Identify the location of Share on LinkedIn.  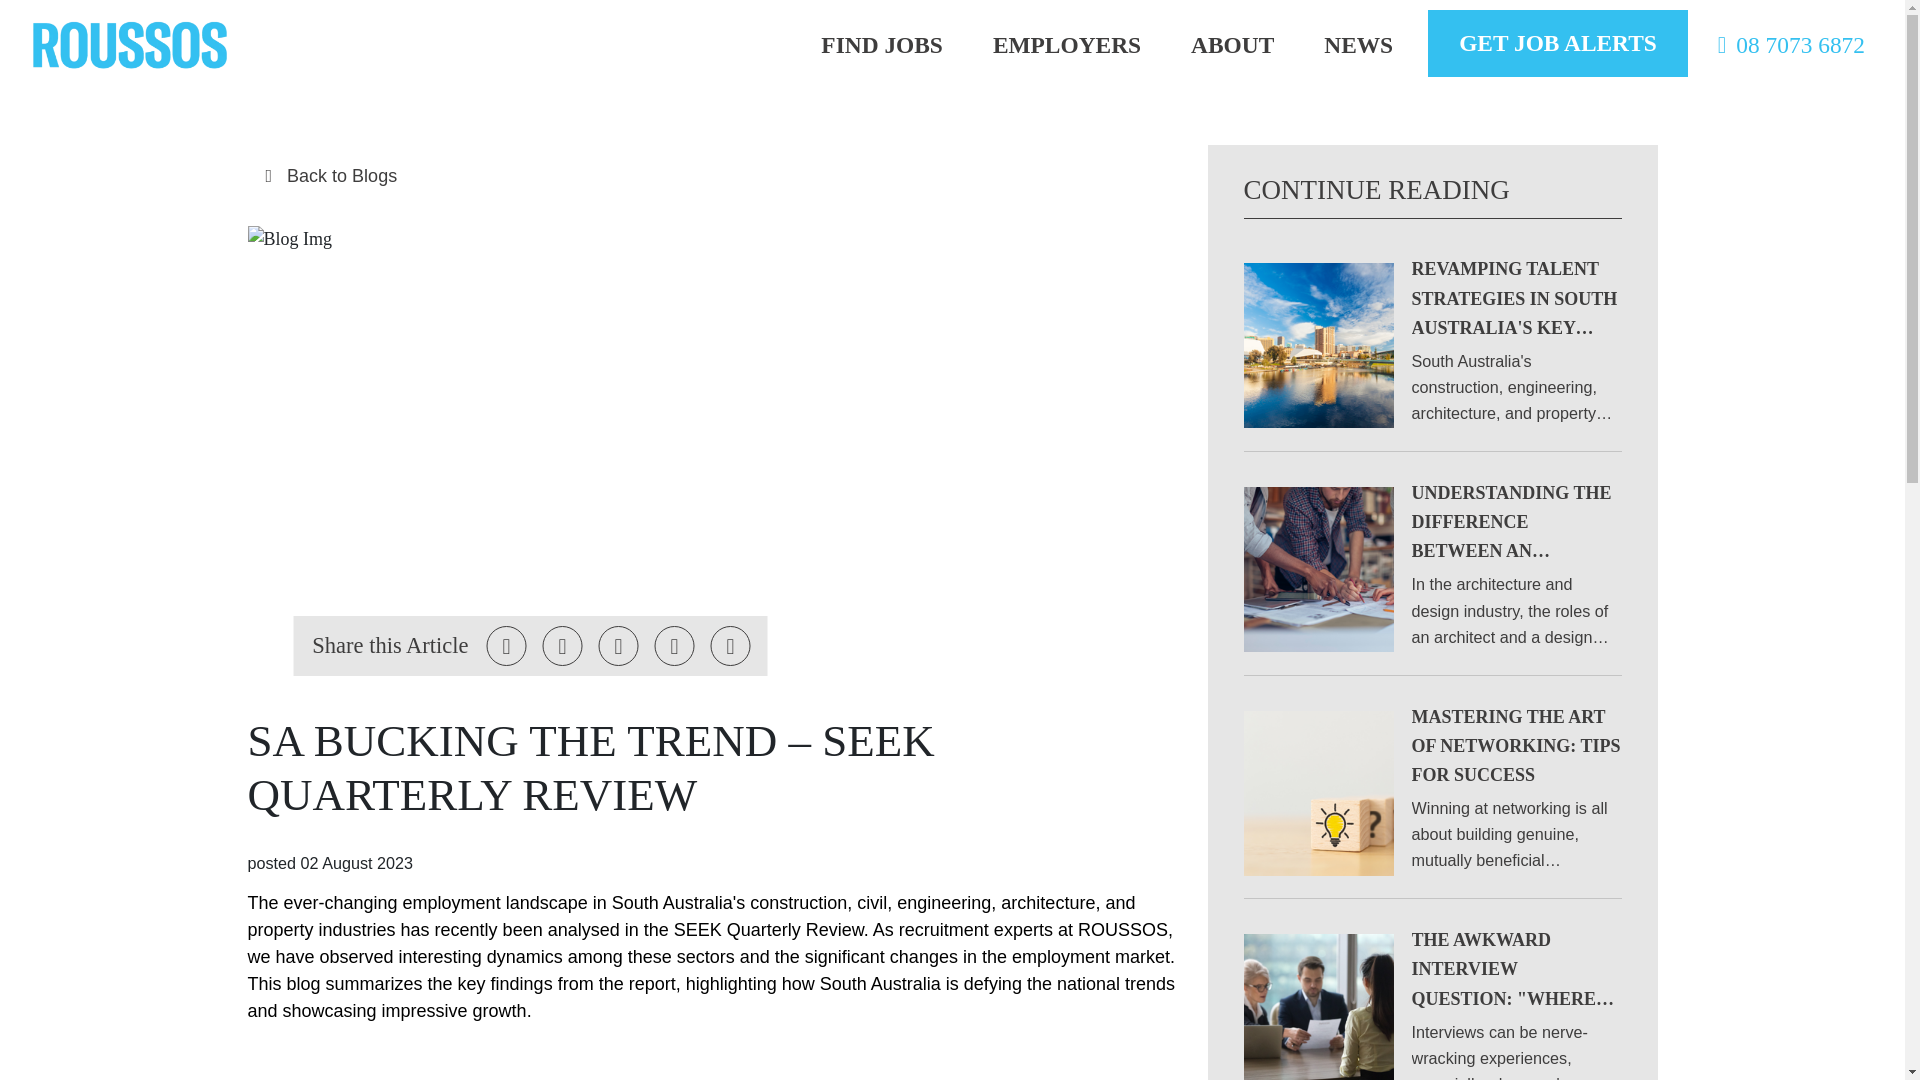
(619, 646).